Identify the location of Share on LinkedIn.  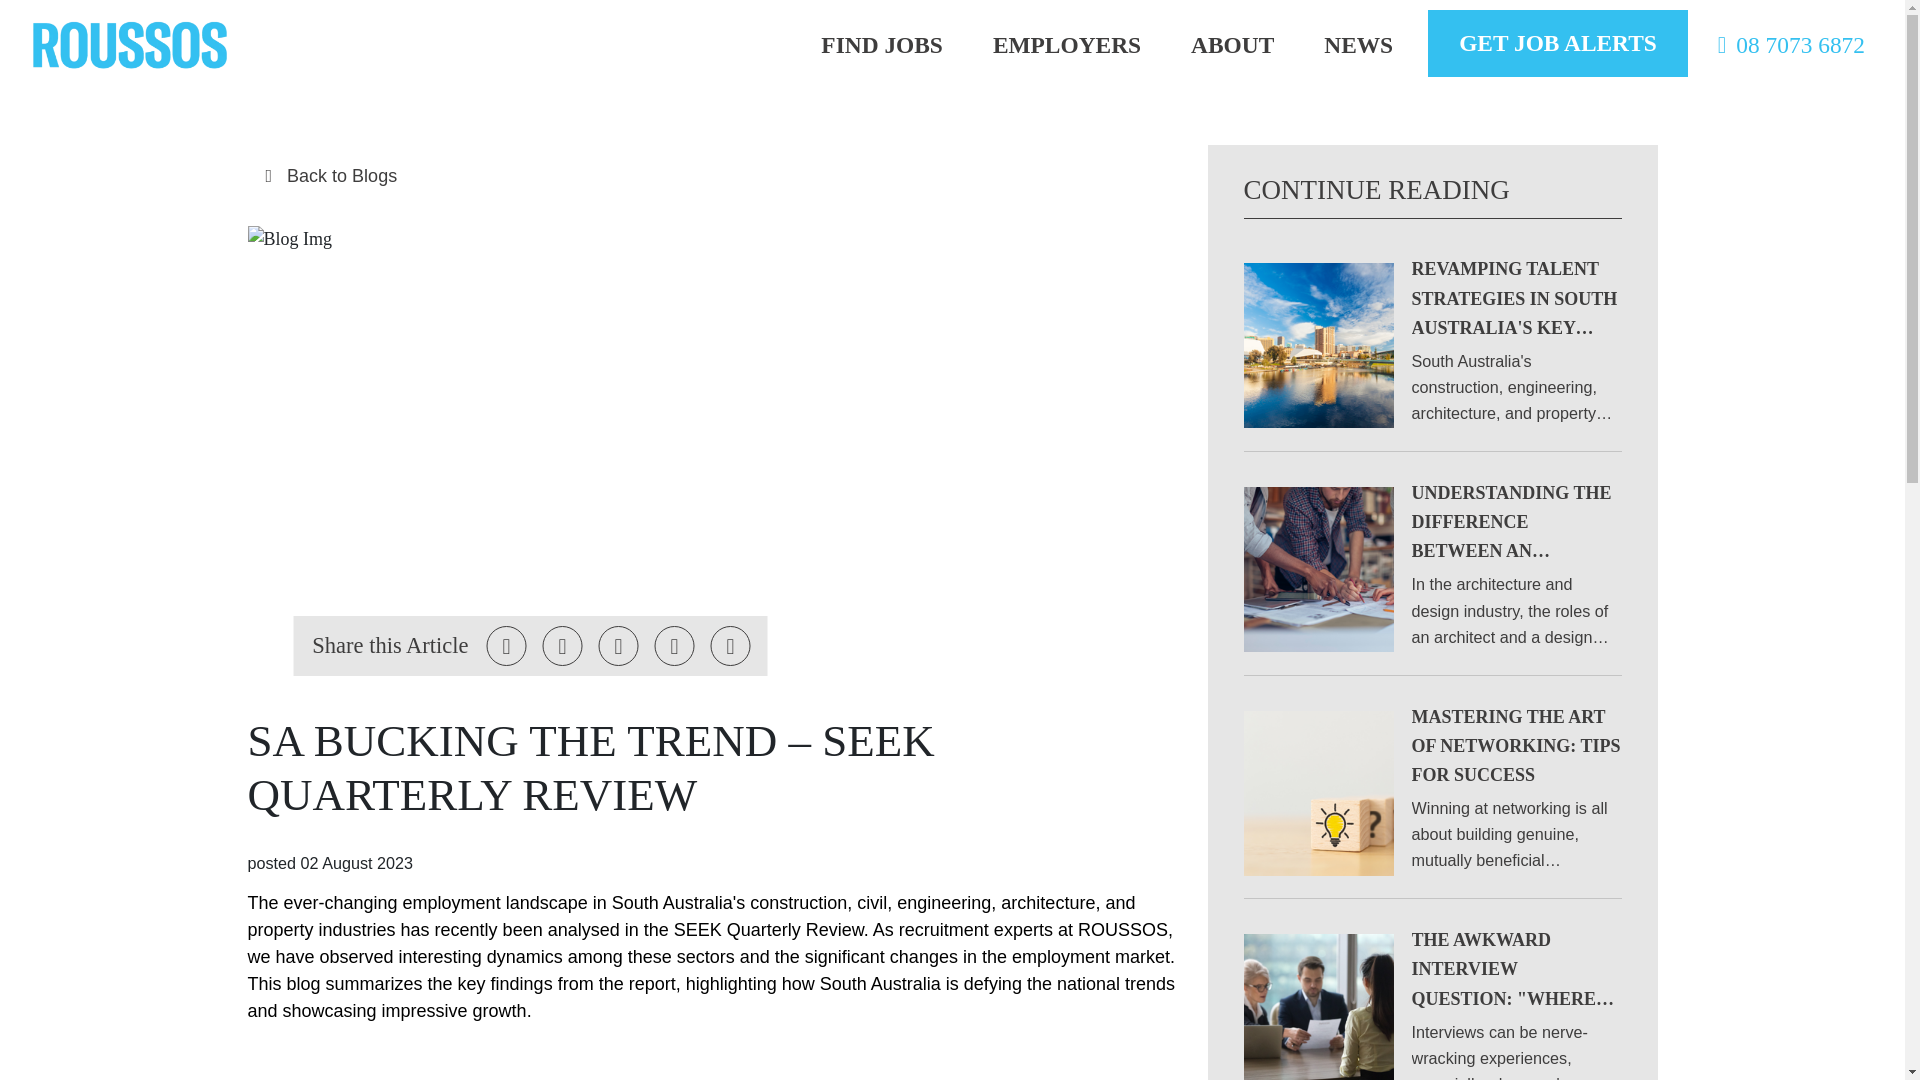
(619, 646).